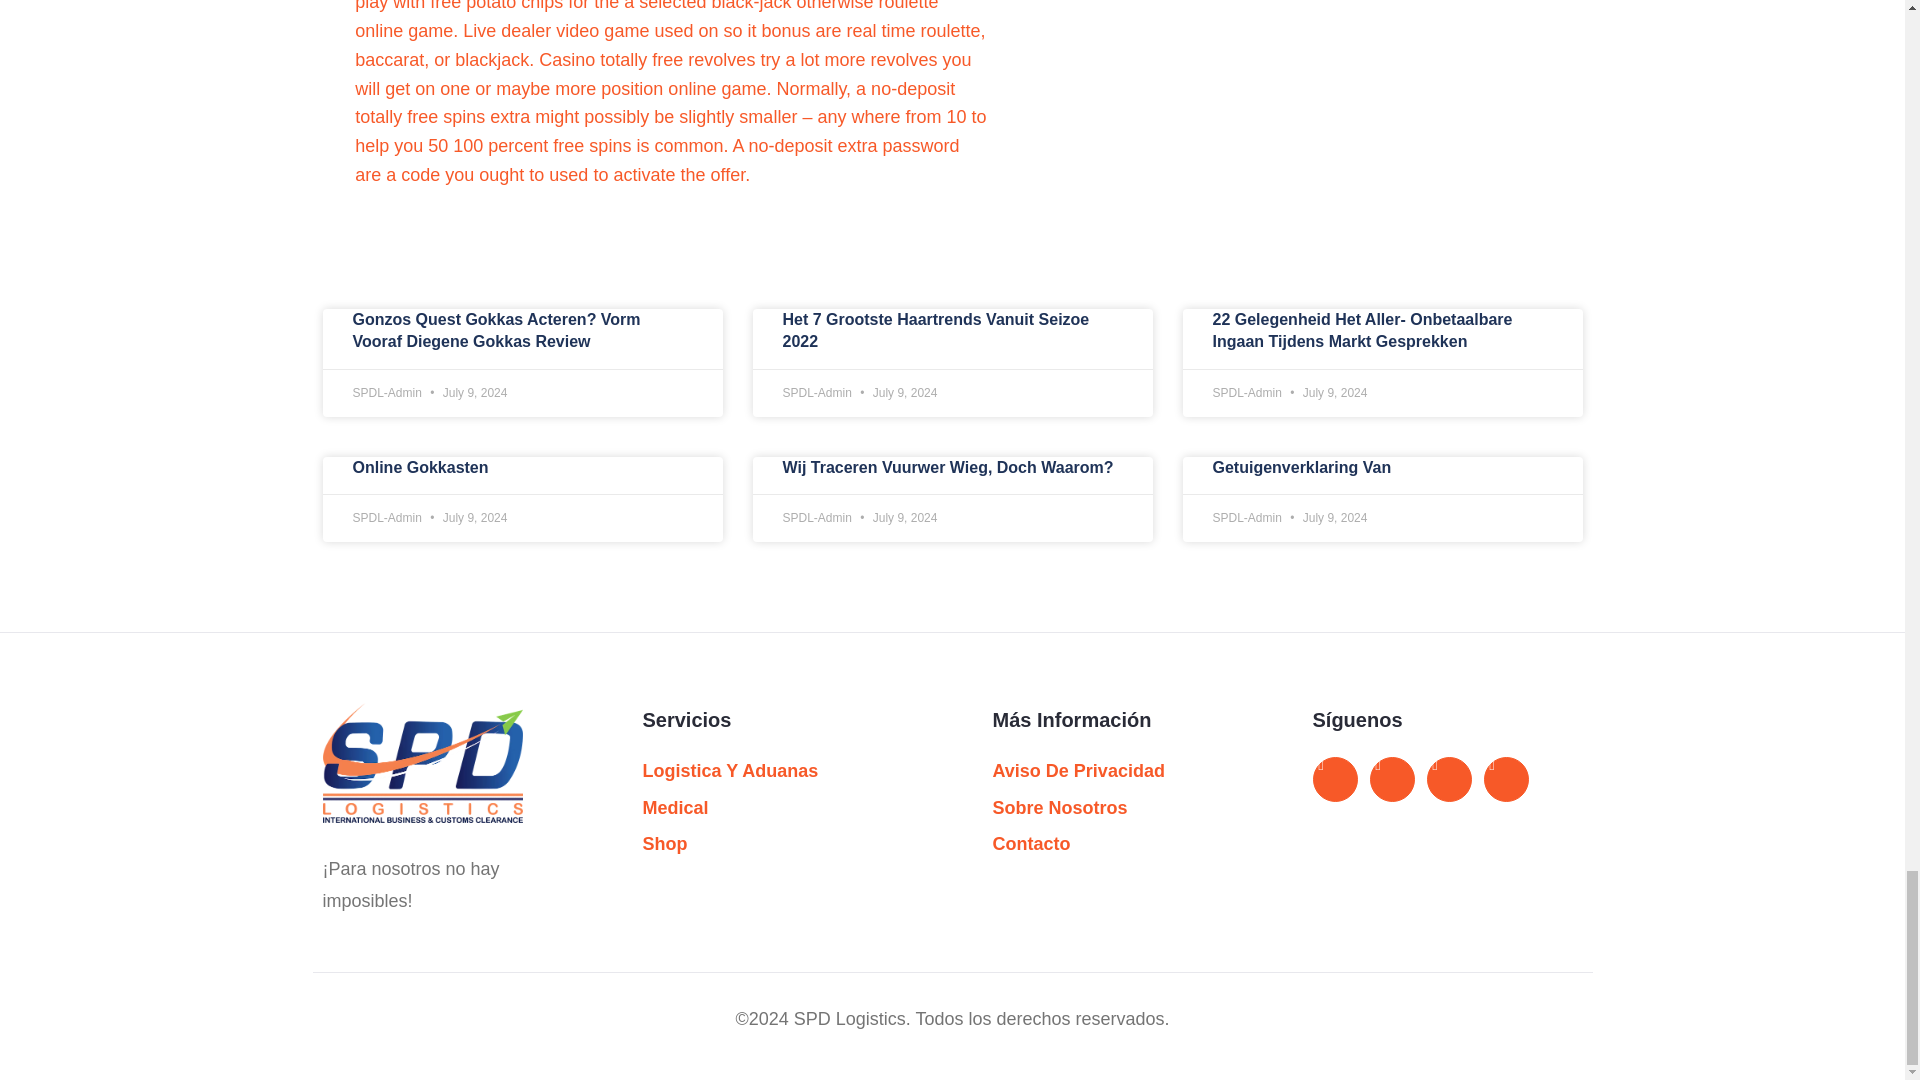 The width and height of the screenshot is (1920, 1080). What do you see at coordinates (776, 808) in the screenshot?
I see `Medical` at bounding box center [776, 808].